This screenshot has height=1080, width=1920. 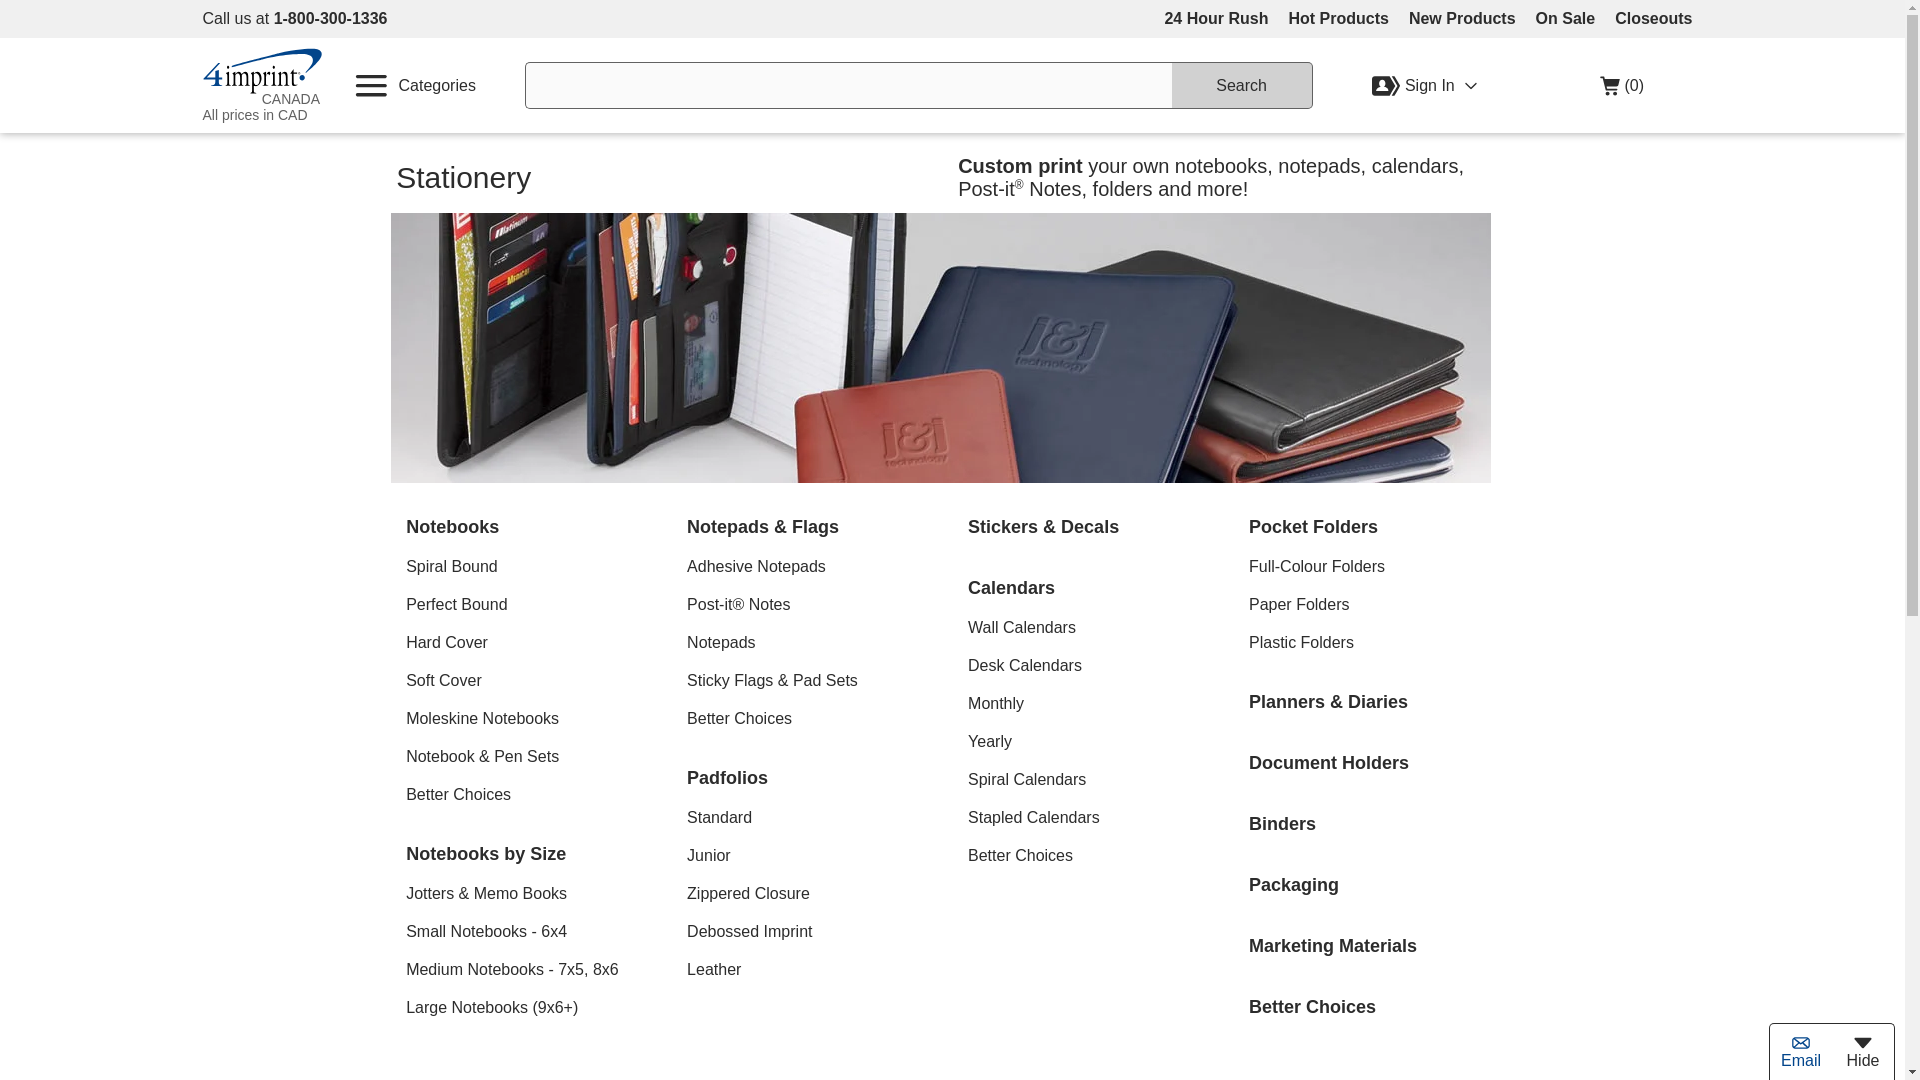 I want to click on 24 Hour Rush, so click(x=530, y=605).